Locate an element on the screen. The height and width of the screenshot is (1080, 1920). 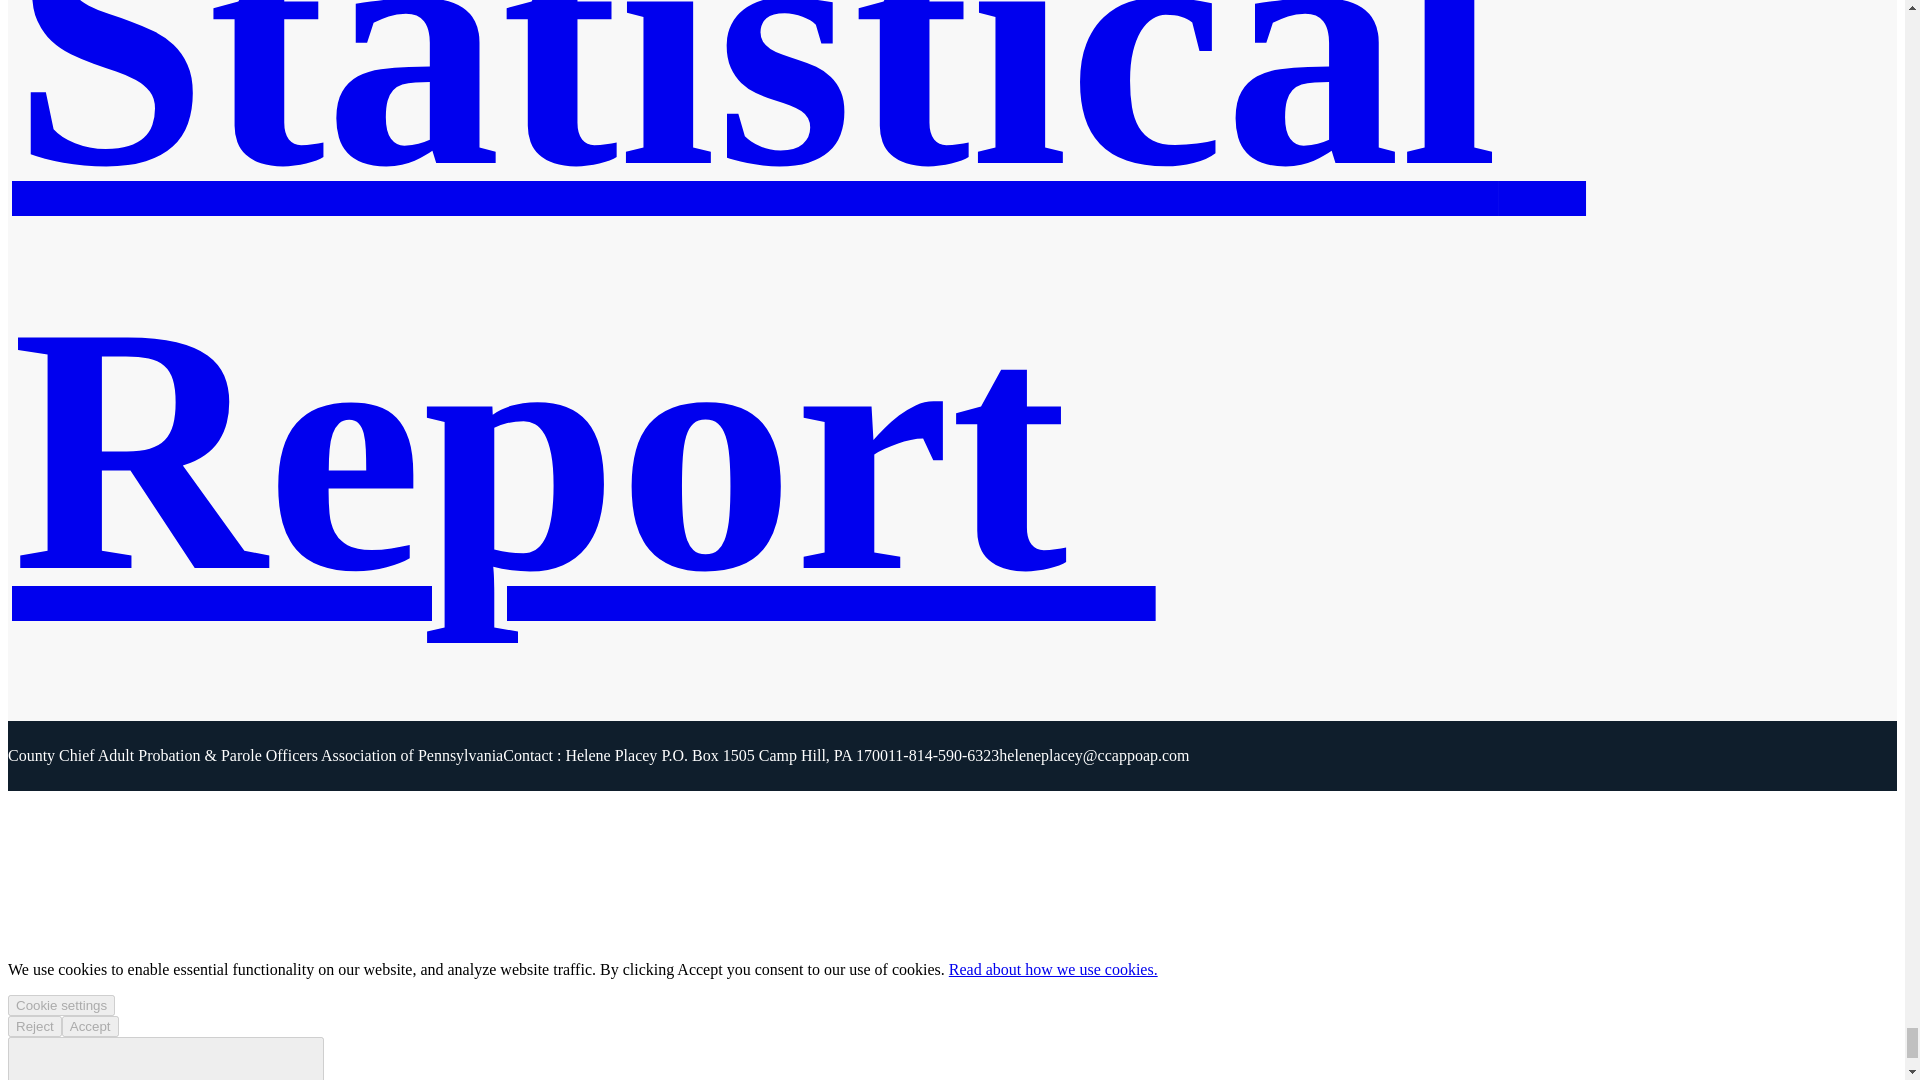
Cookie settings is located at coordinates (61, 1005).